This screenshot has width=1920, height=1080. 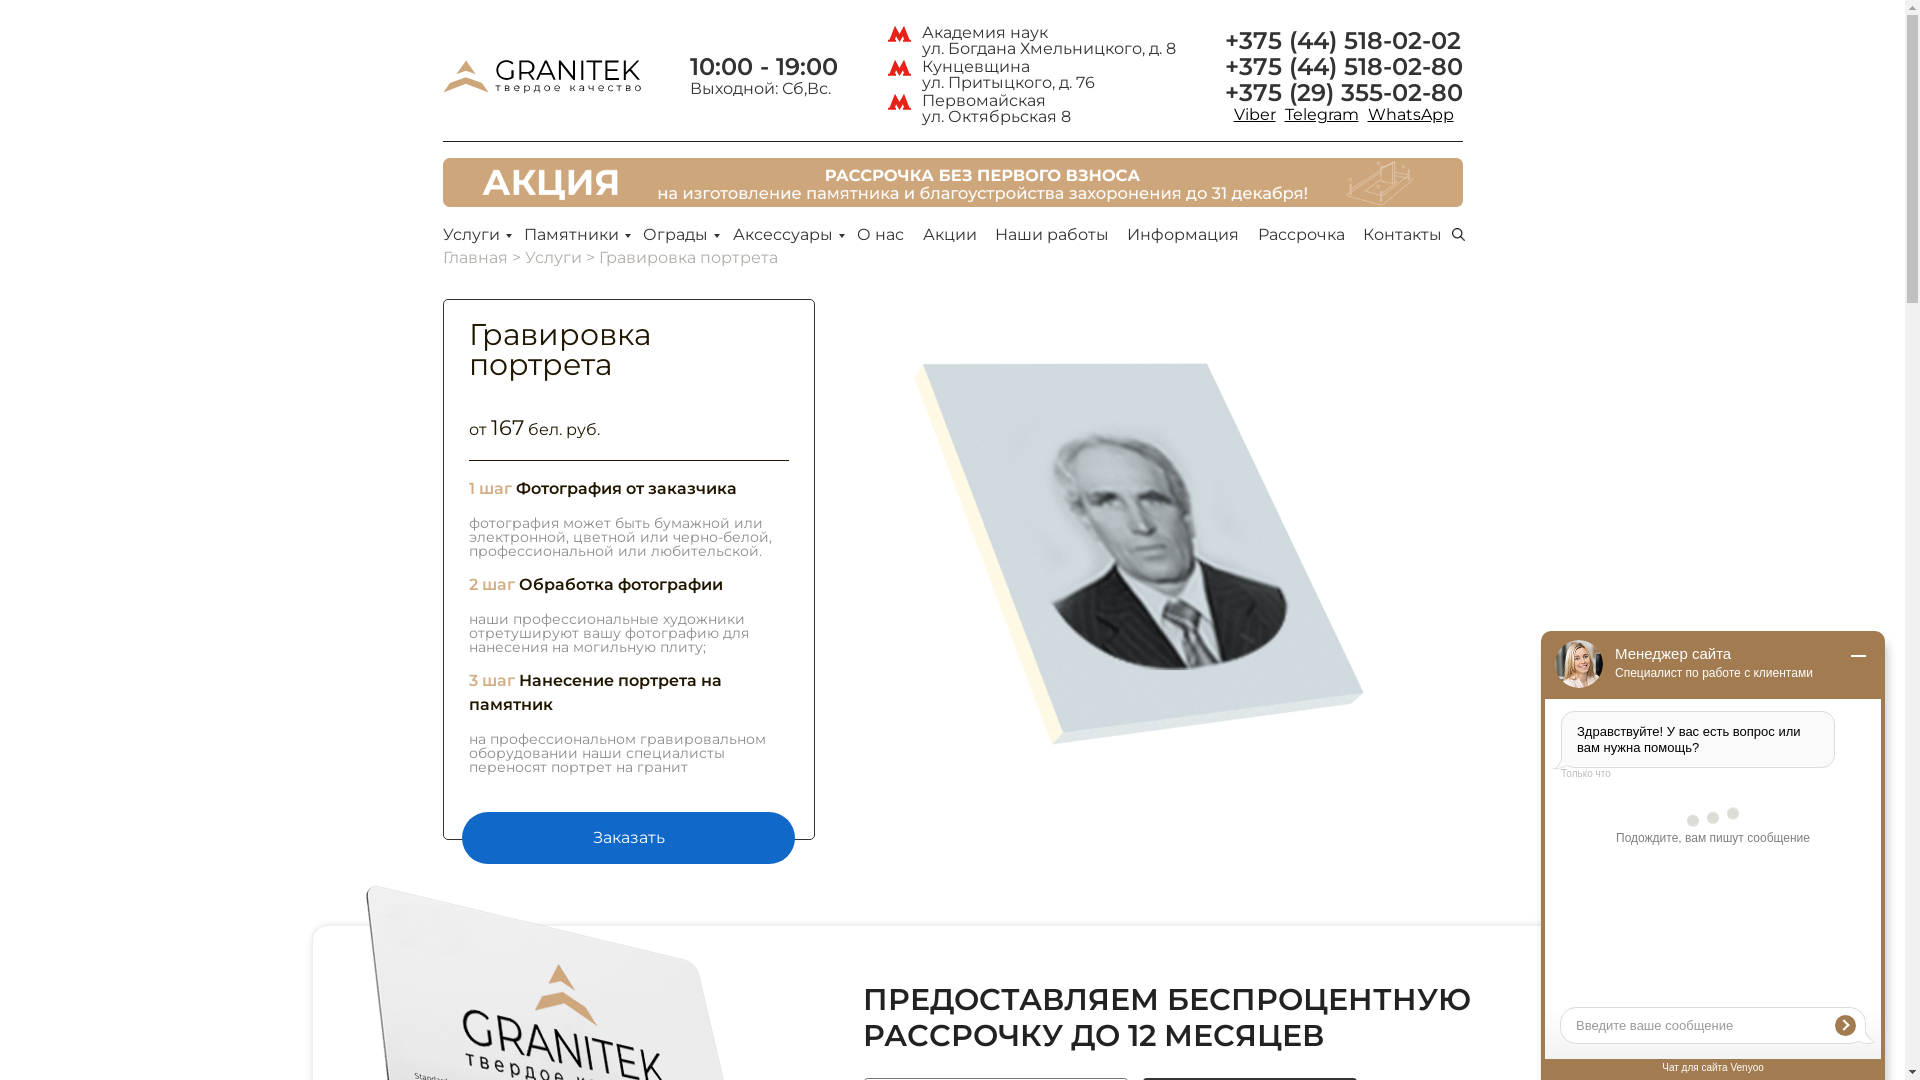 What do you see at coordinates (1255, 115) in the screenshot?
I see `Viber` at bounding box center [1255, 115].